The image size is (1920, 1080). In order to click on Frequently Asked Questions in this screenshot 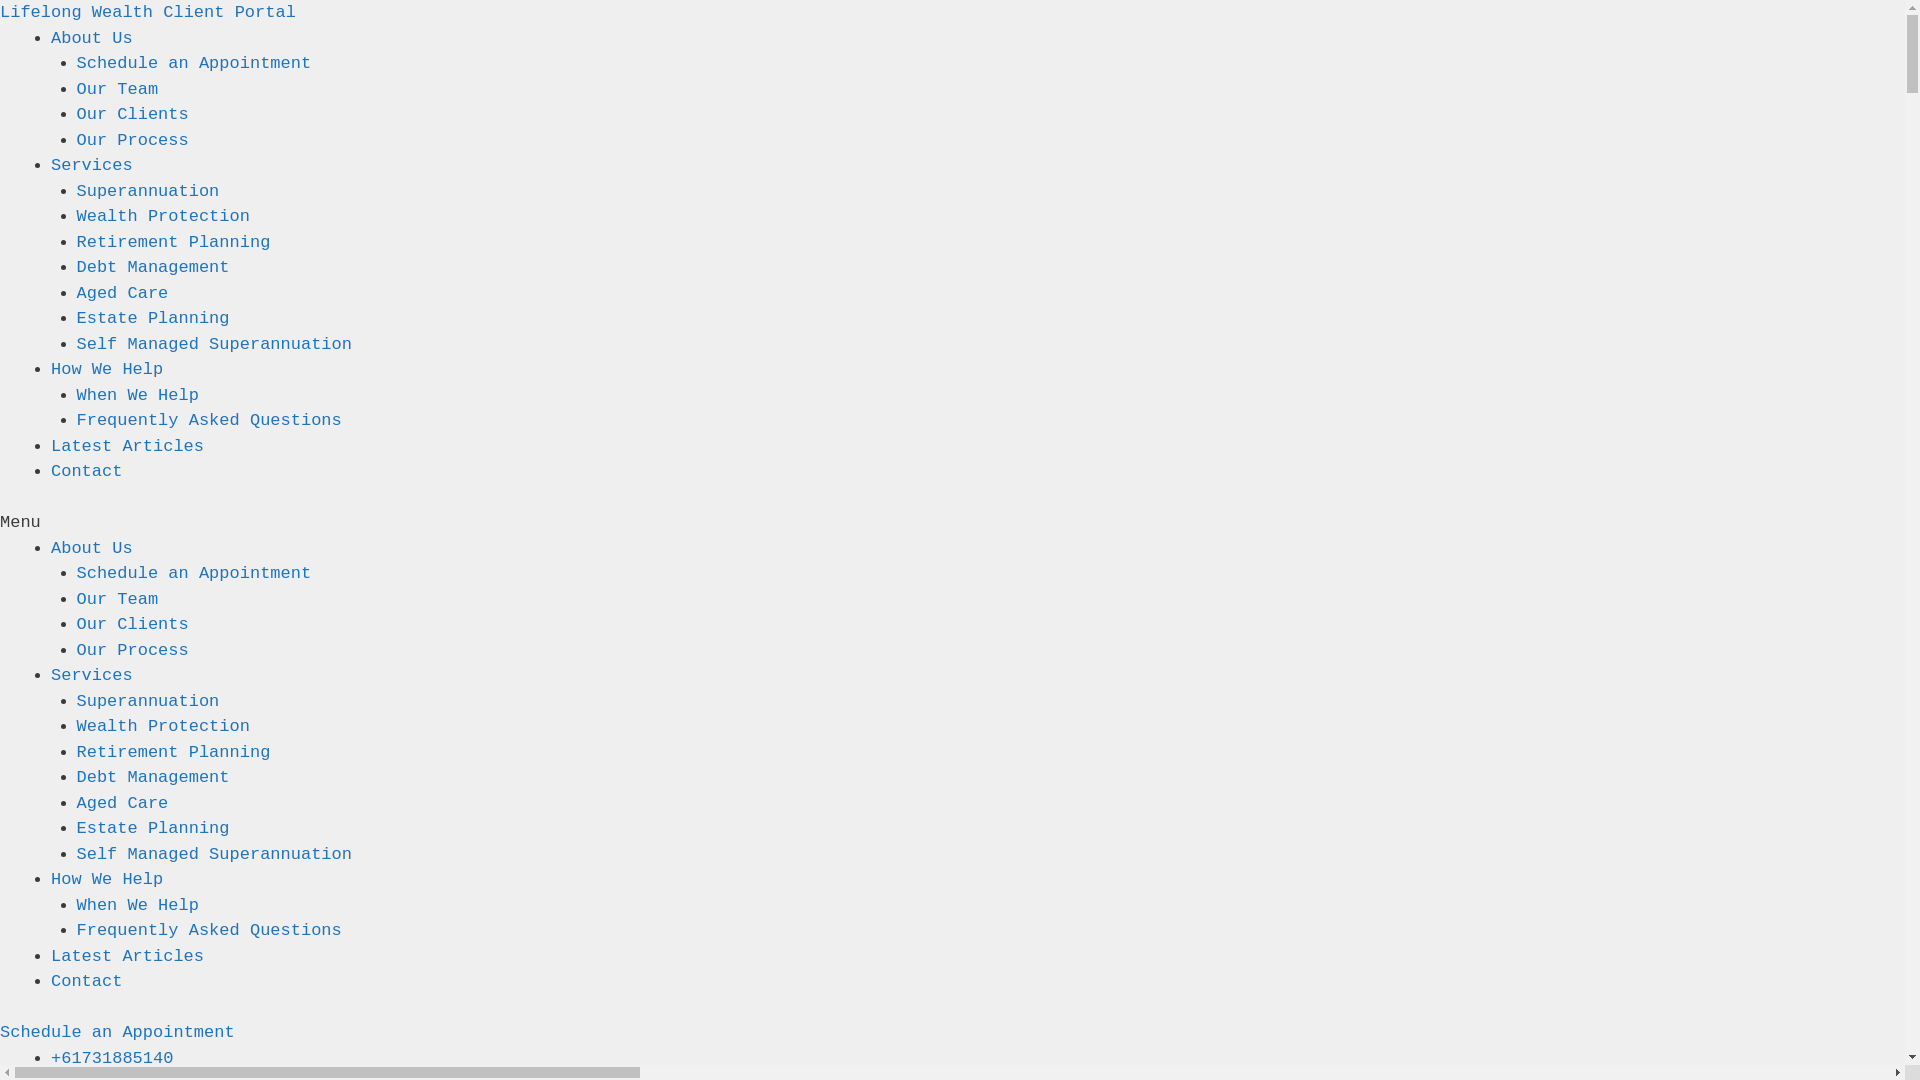, I will do `click(208, 930)`.